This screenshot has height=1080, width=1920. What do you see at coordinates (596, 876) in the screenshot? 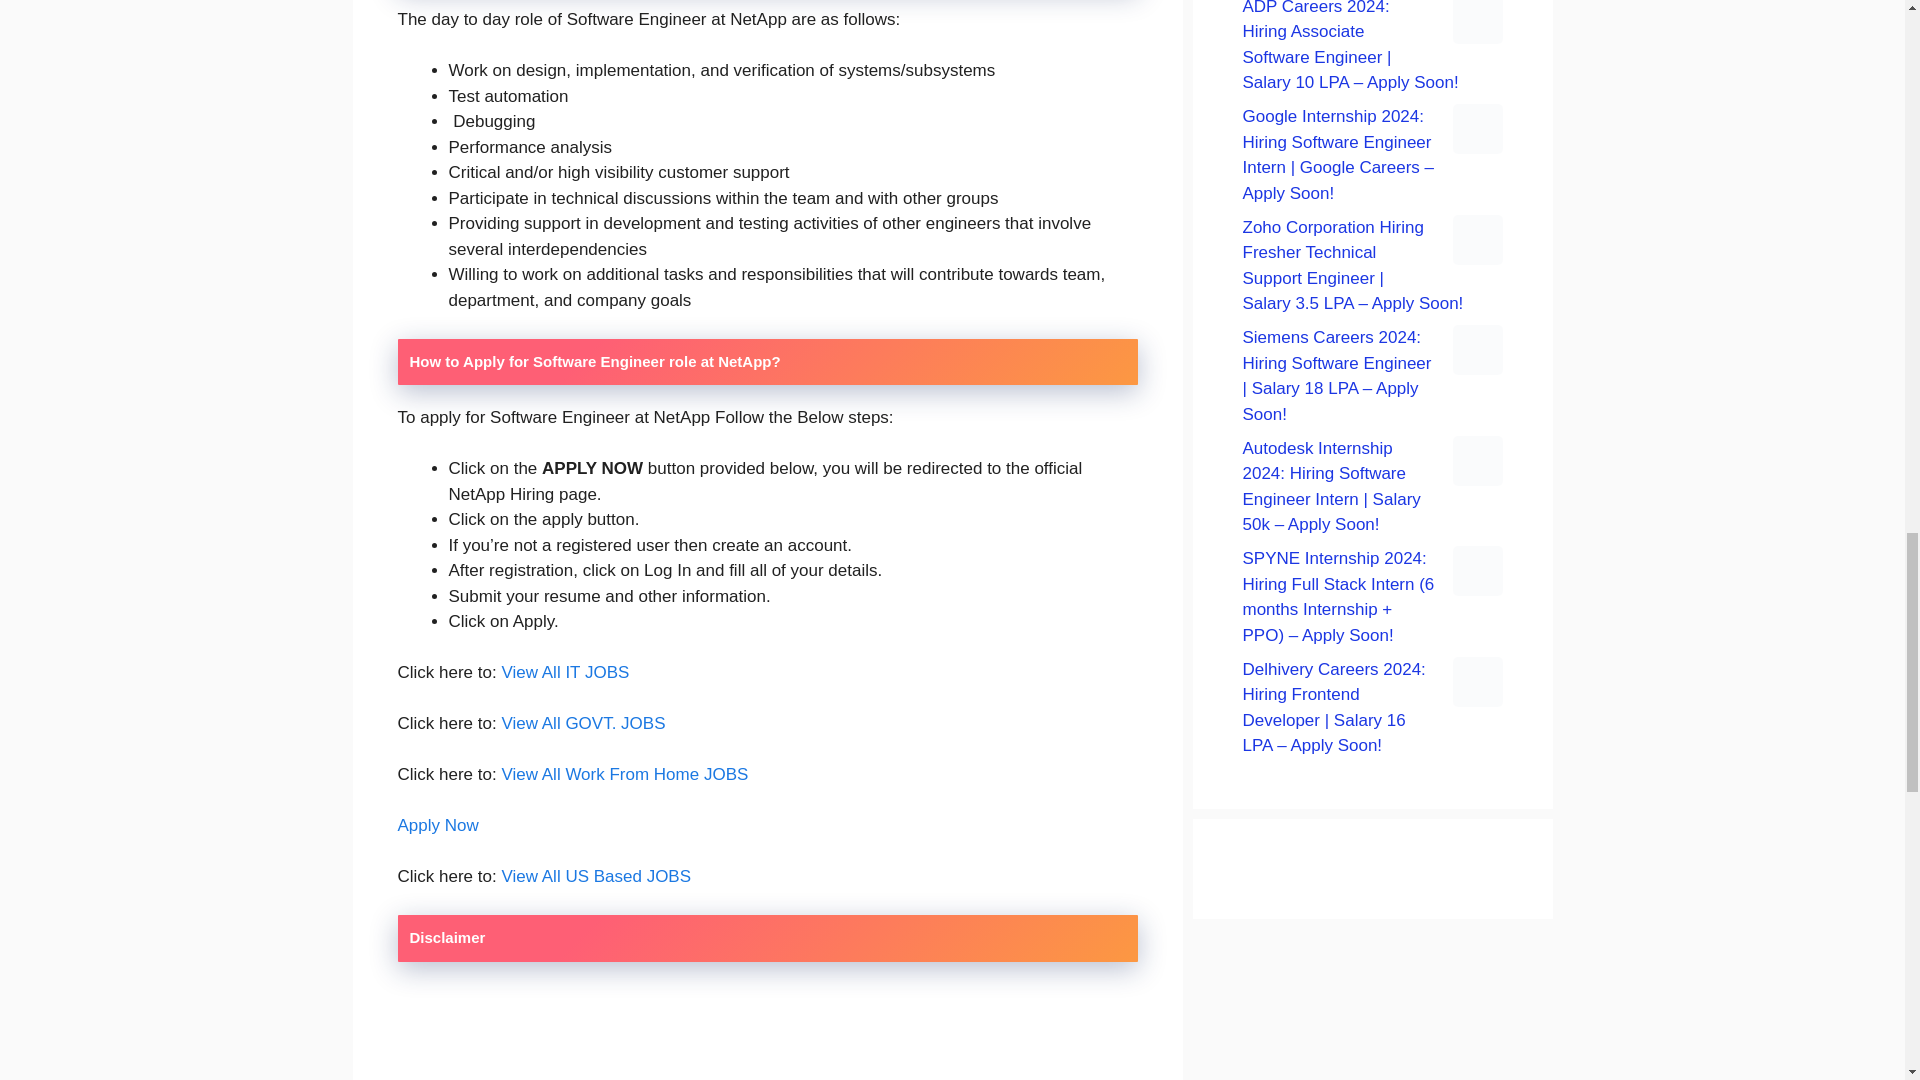
I see `View All US Based JOBS` at bounding box center [596, 876].